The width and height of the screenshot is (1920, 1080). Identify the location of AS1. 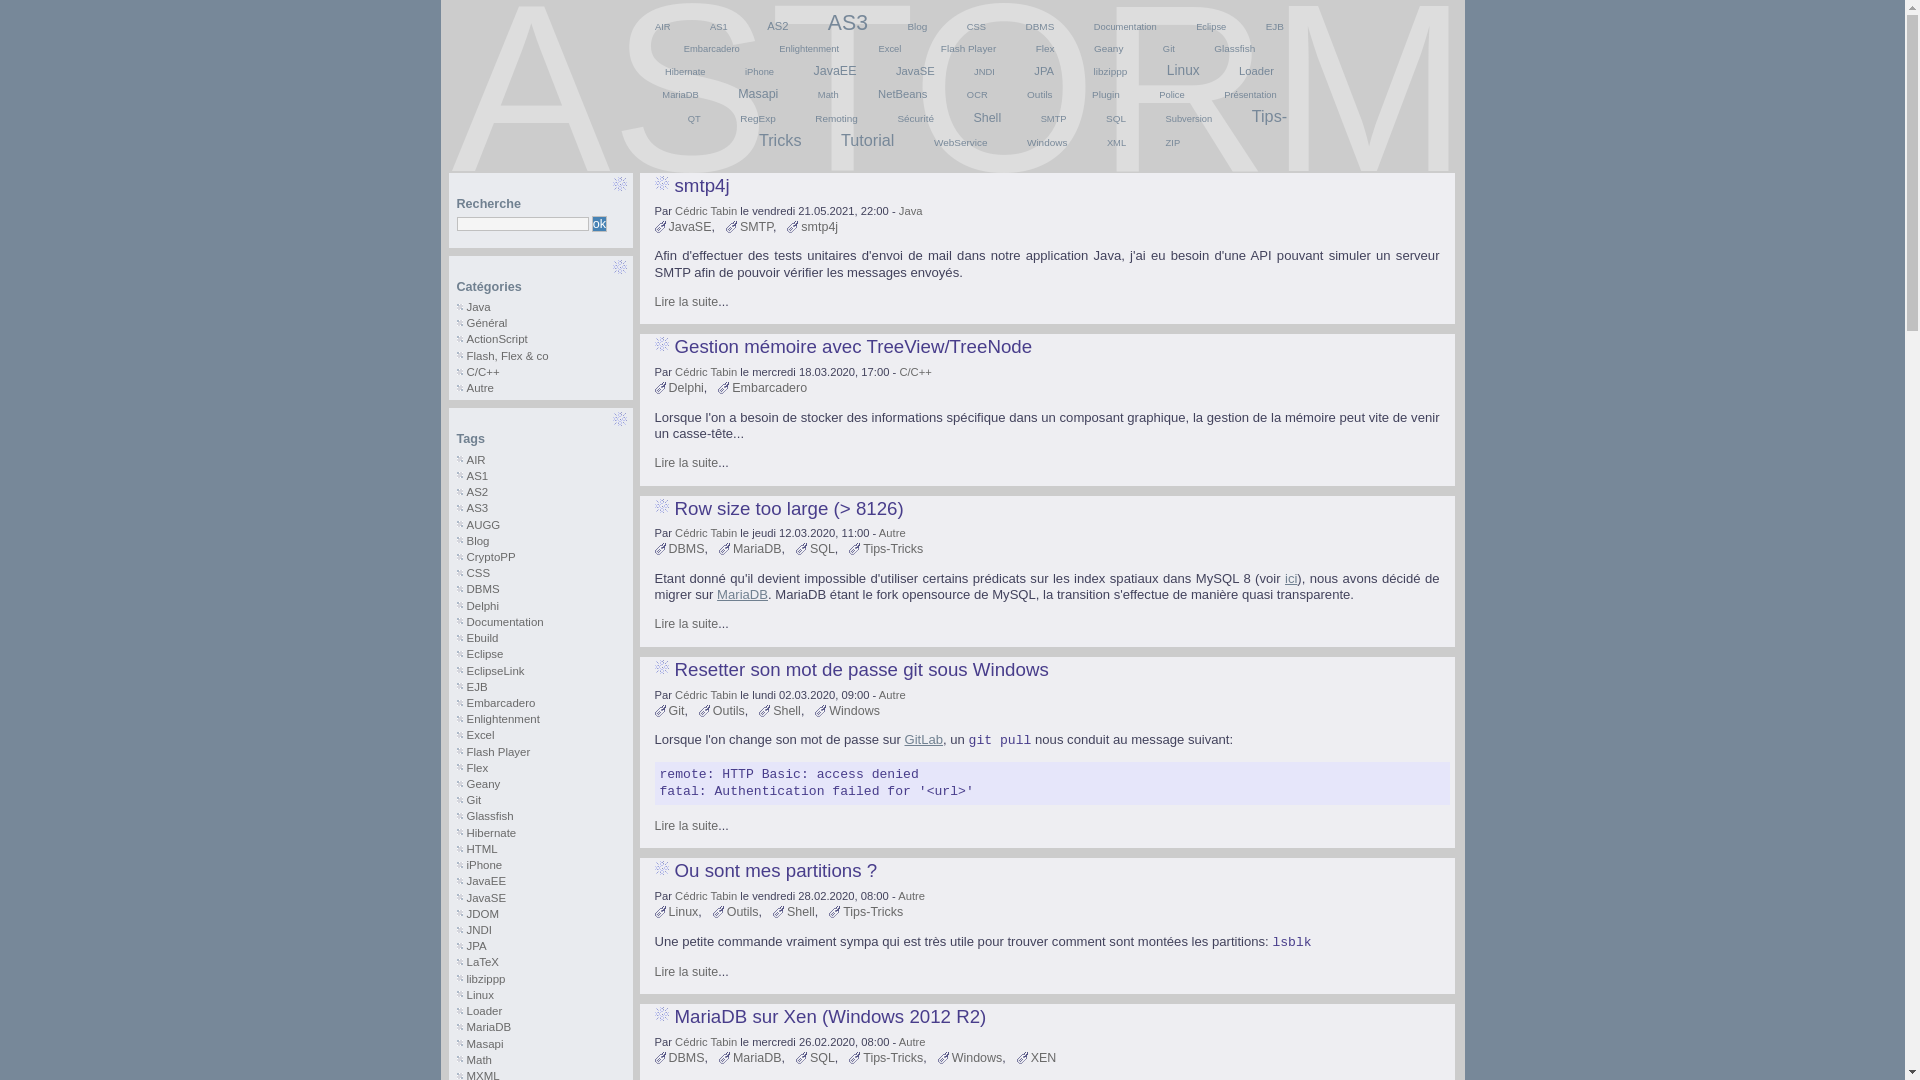
(477, 476).